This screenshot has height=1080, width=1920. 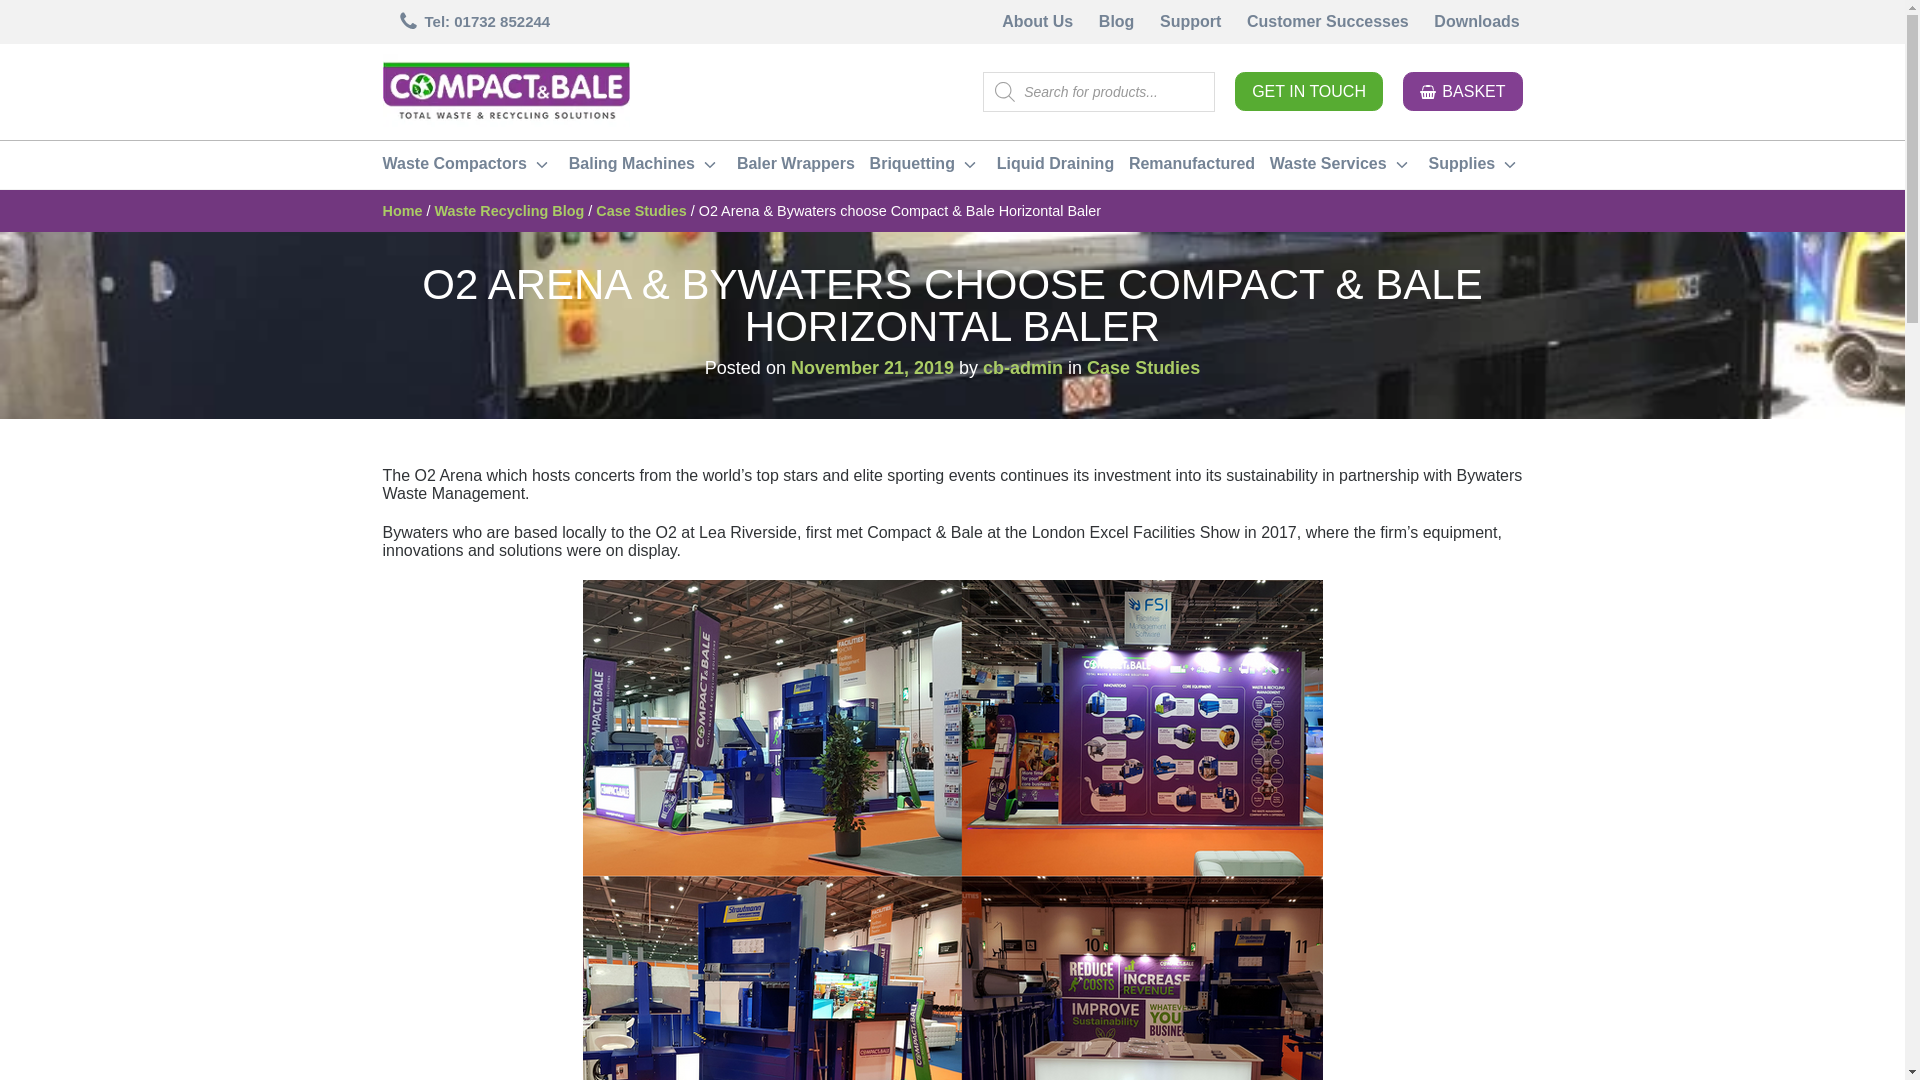 I want to click on Customer Successes, so click(x=1327, y=22).